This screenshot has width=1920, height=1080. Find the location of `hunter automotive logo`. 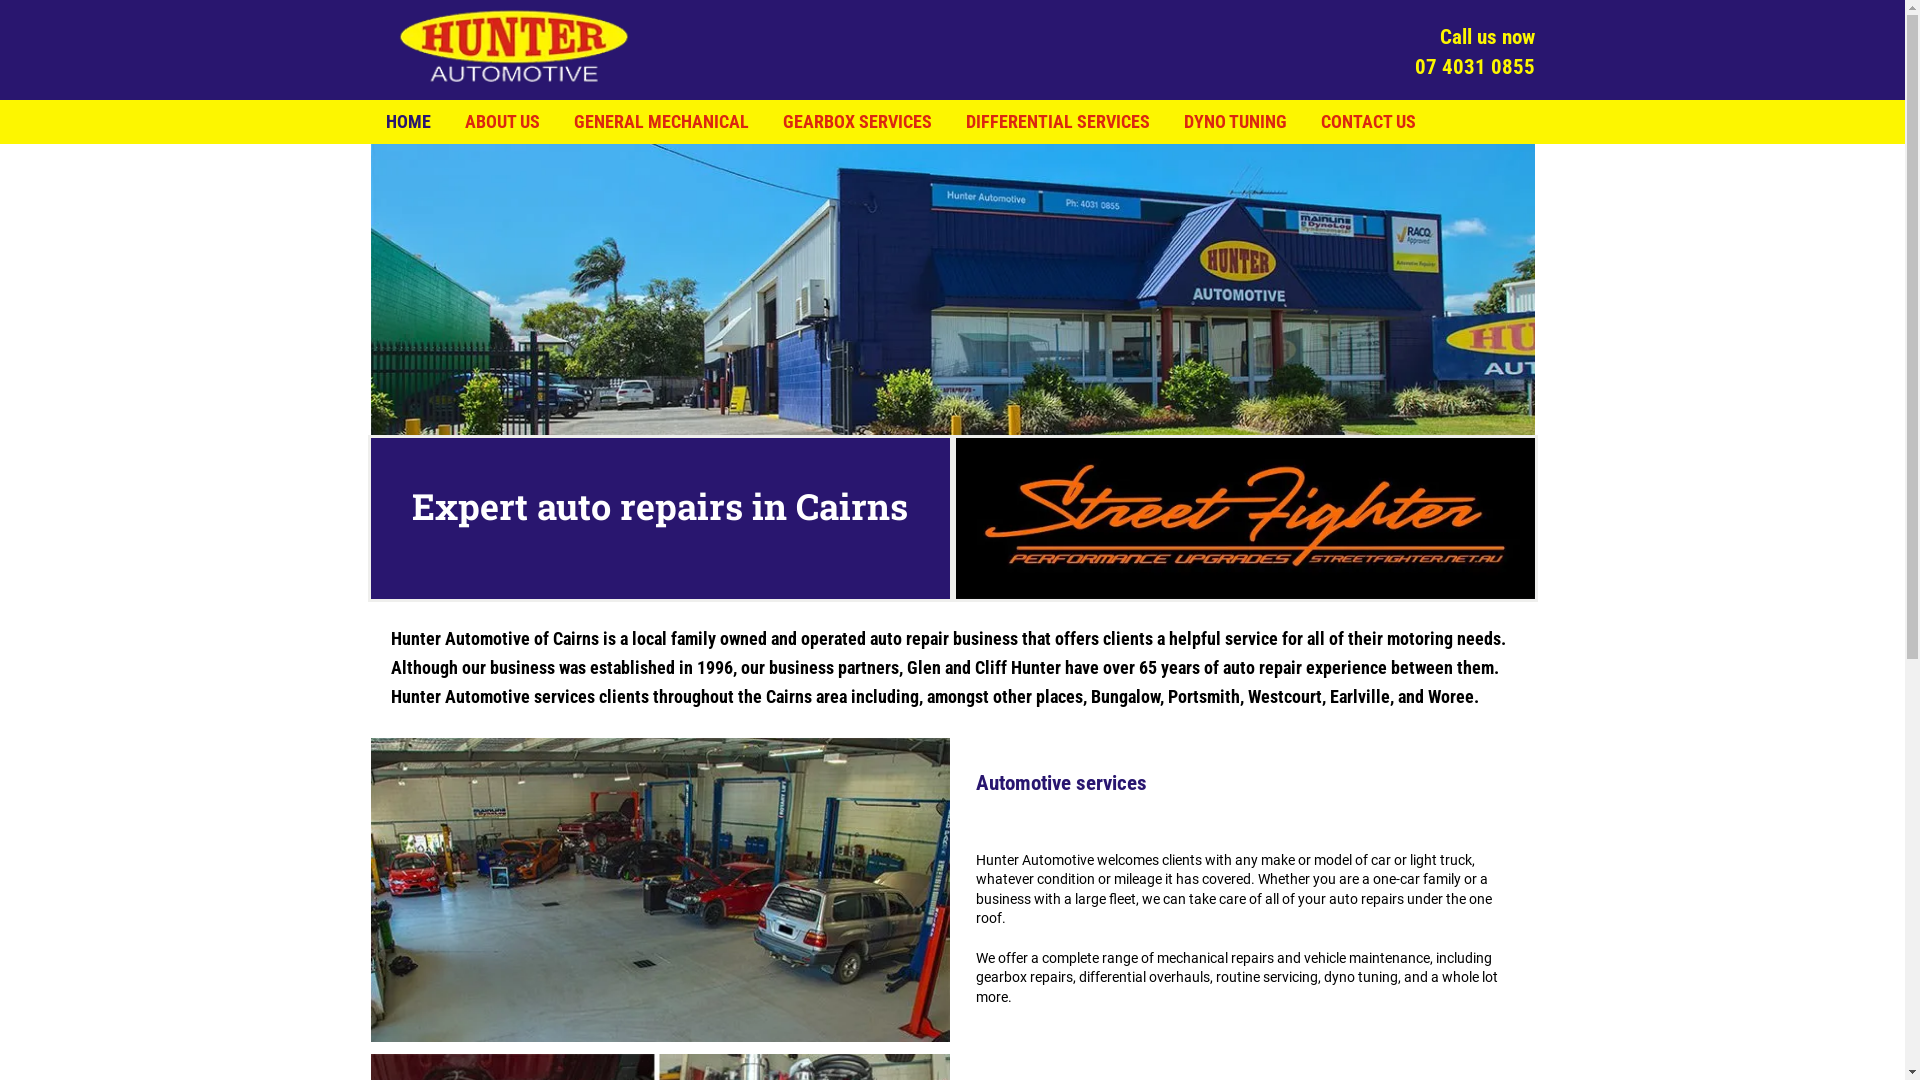

hunter automotive logo is located at coordinates (514, 46).